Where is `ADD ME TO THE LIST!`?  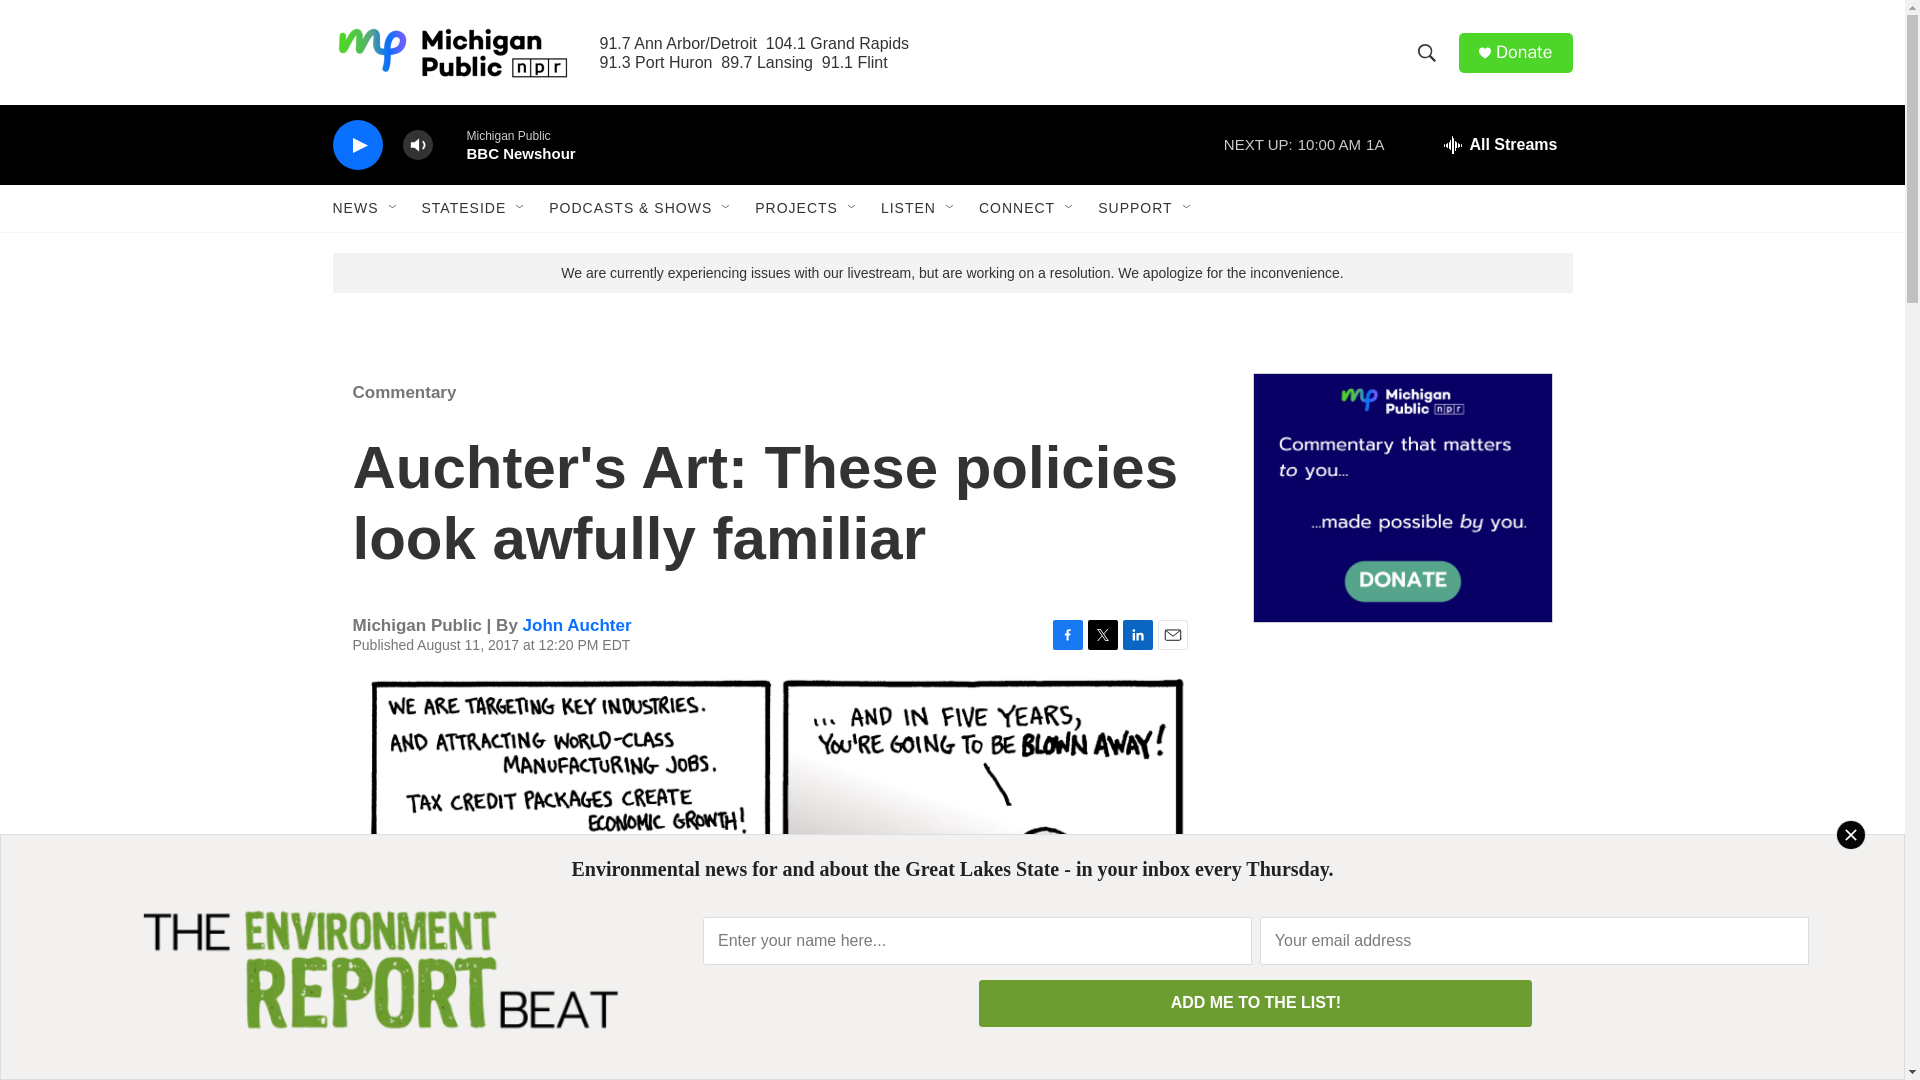 ADD ME TO THE LIST! is located at coordinates (1256, 1003).